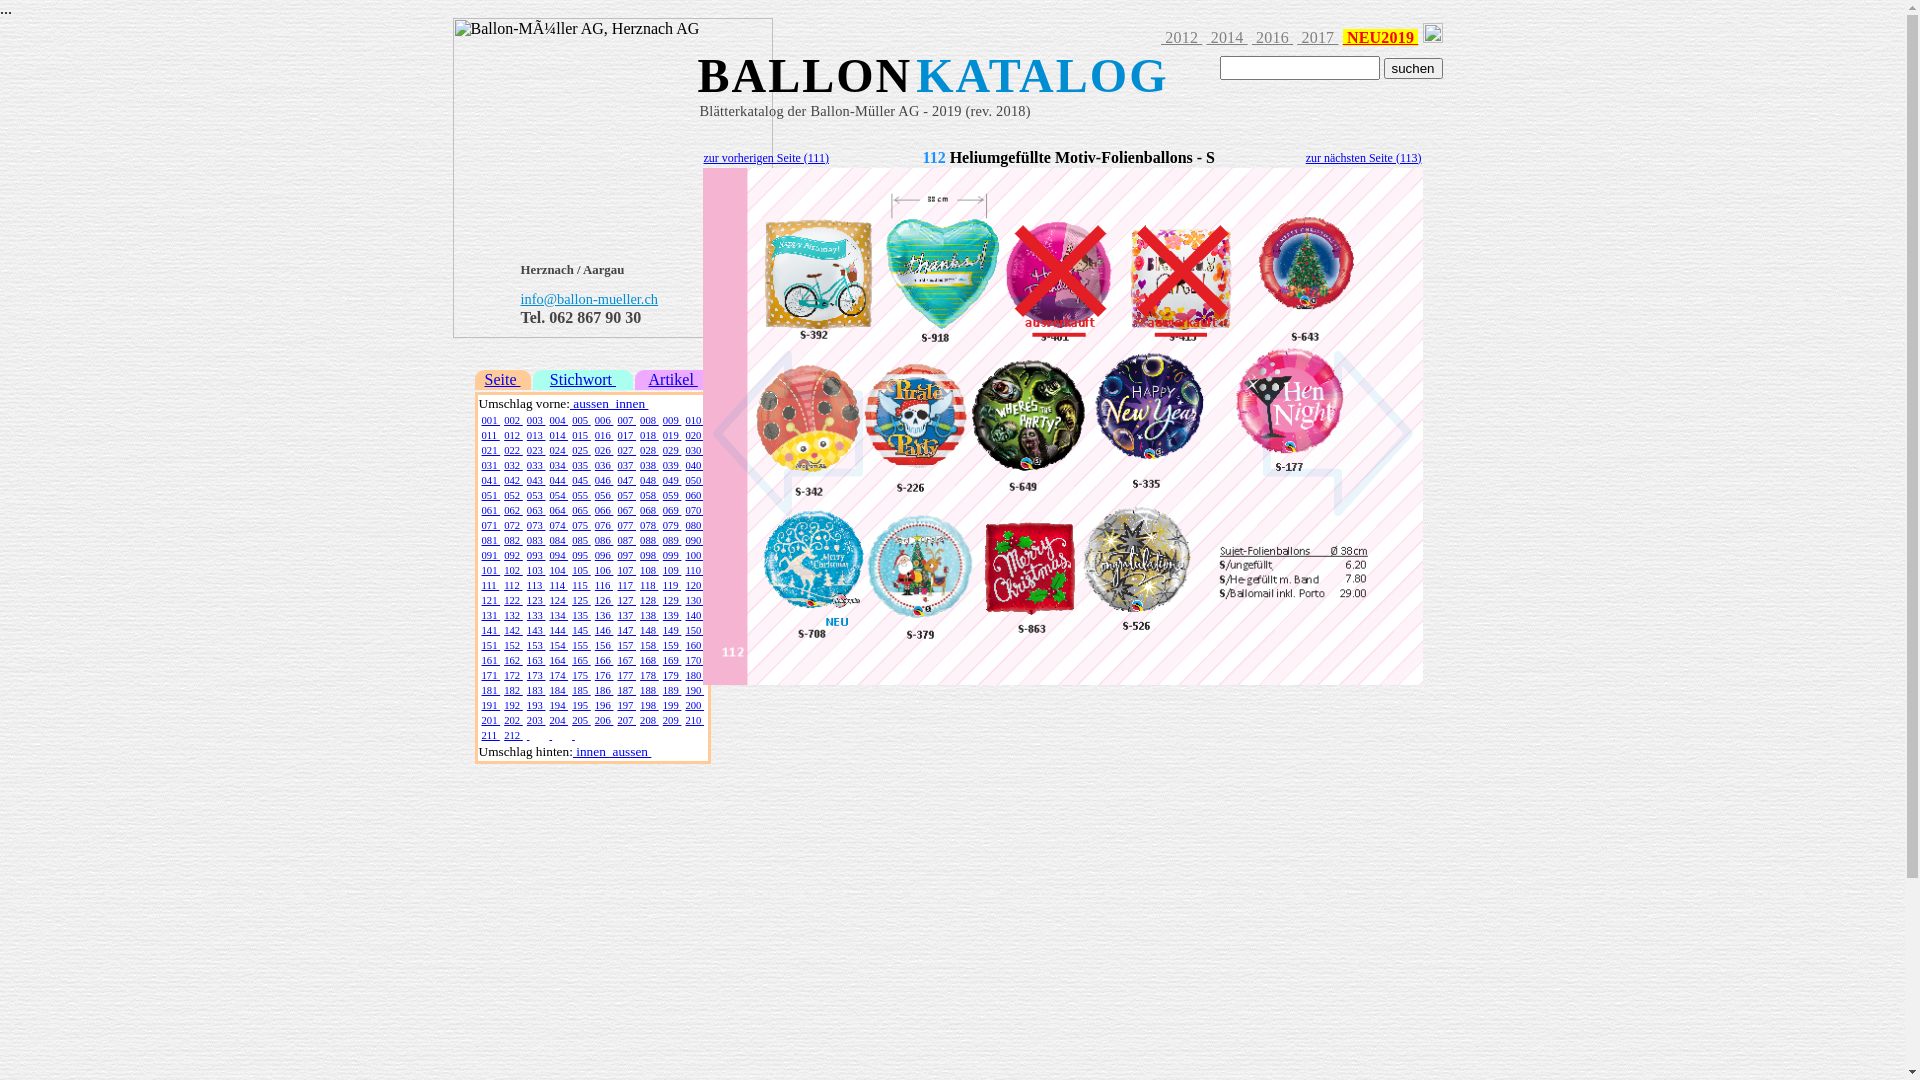 The image size is (1920, 1080). I want to click on 105 , so click(582, 570).